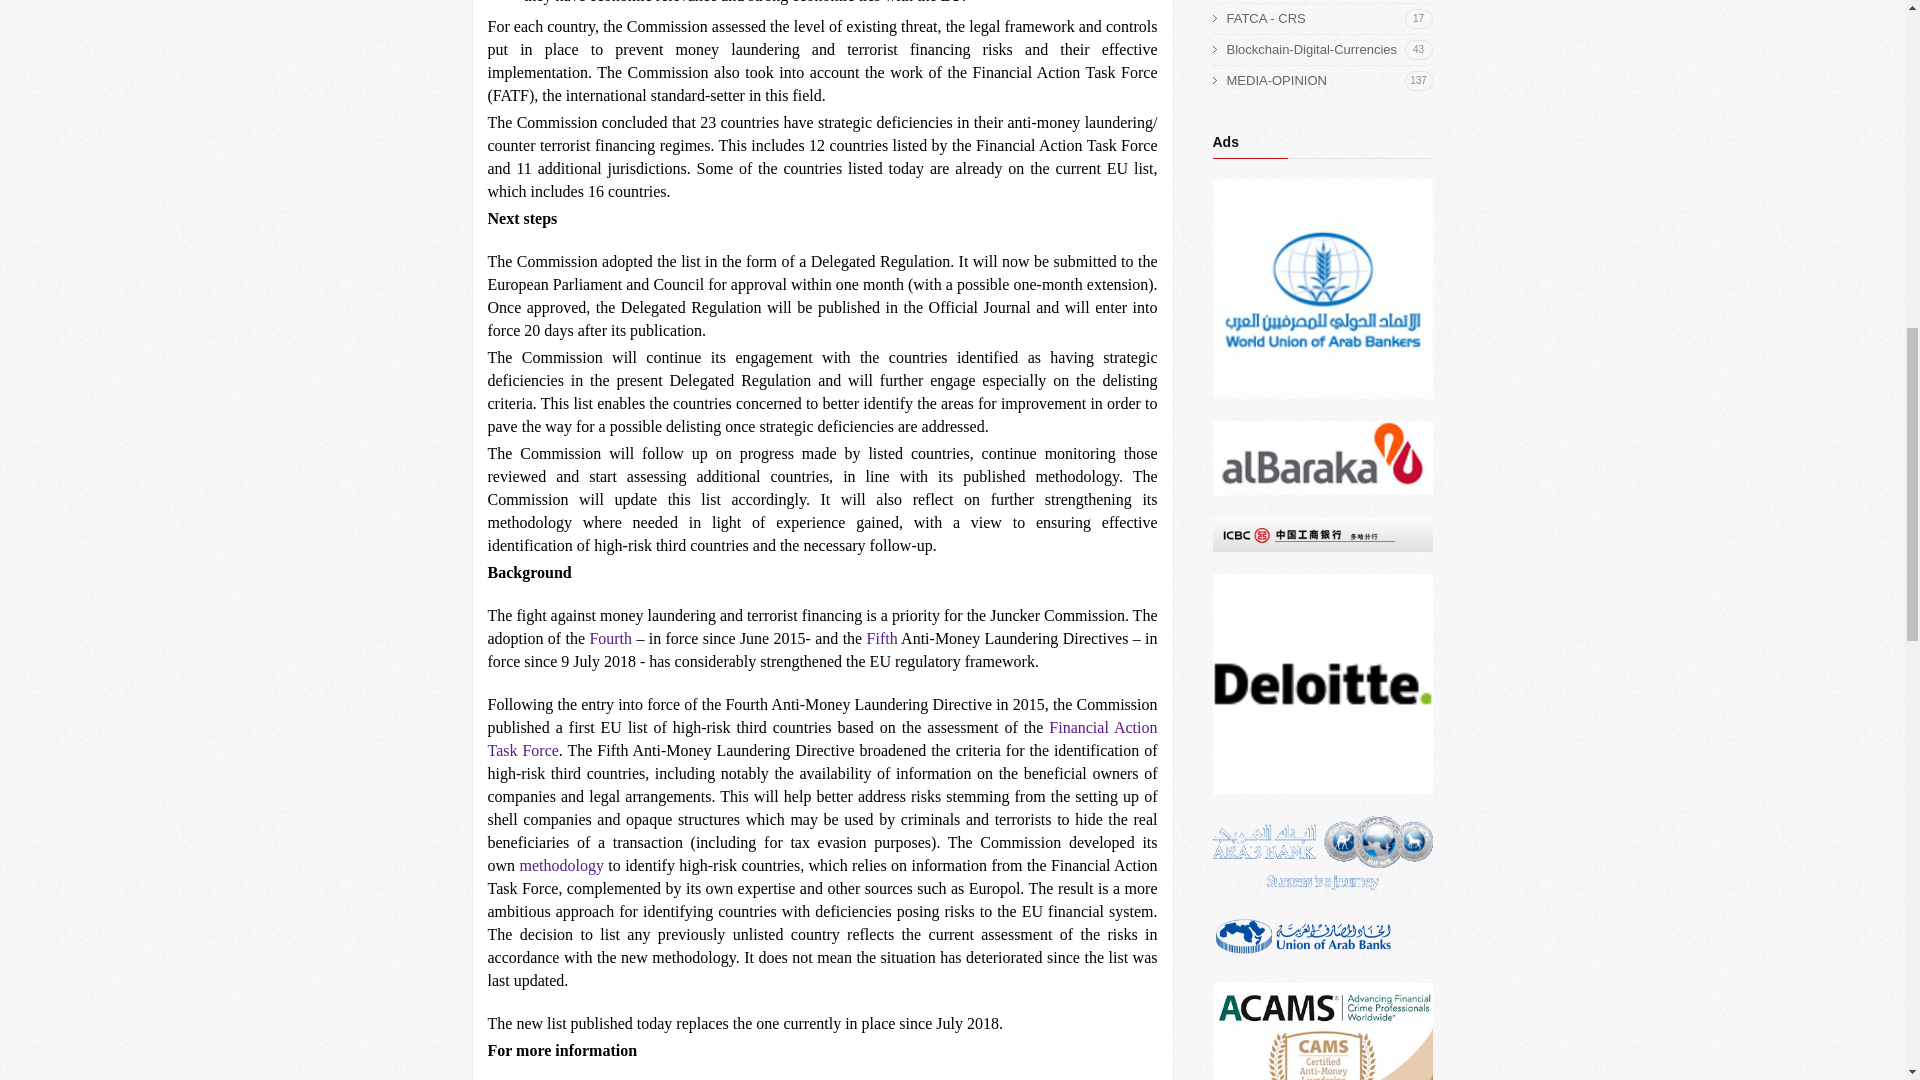  I want to click on methodology, so click(822, 739).